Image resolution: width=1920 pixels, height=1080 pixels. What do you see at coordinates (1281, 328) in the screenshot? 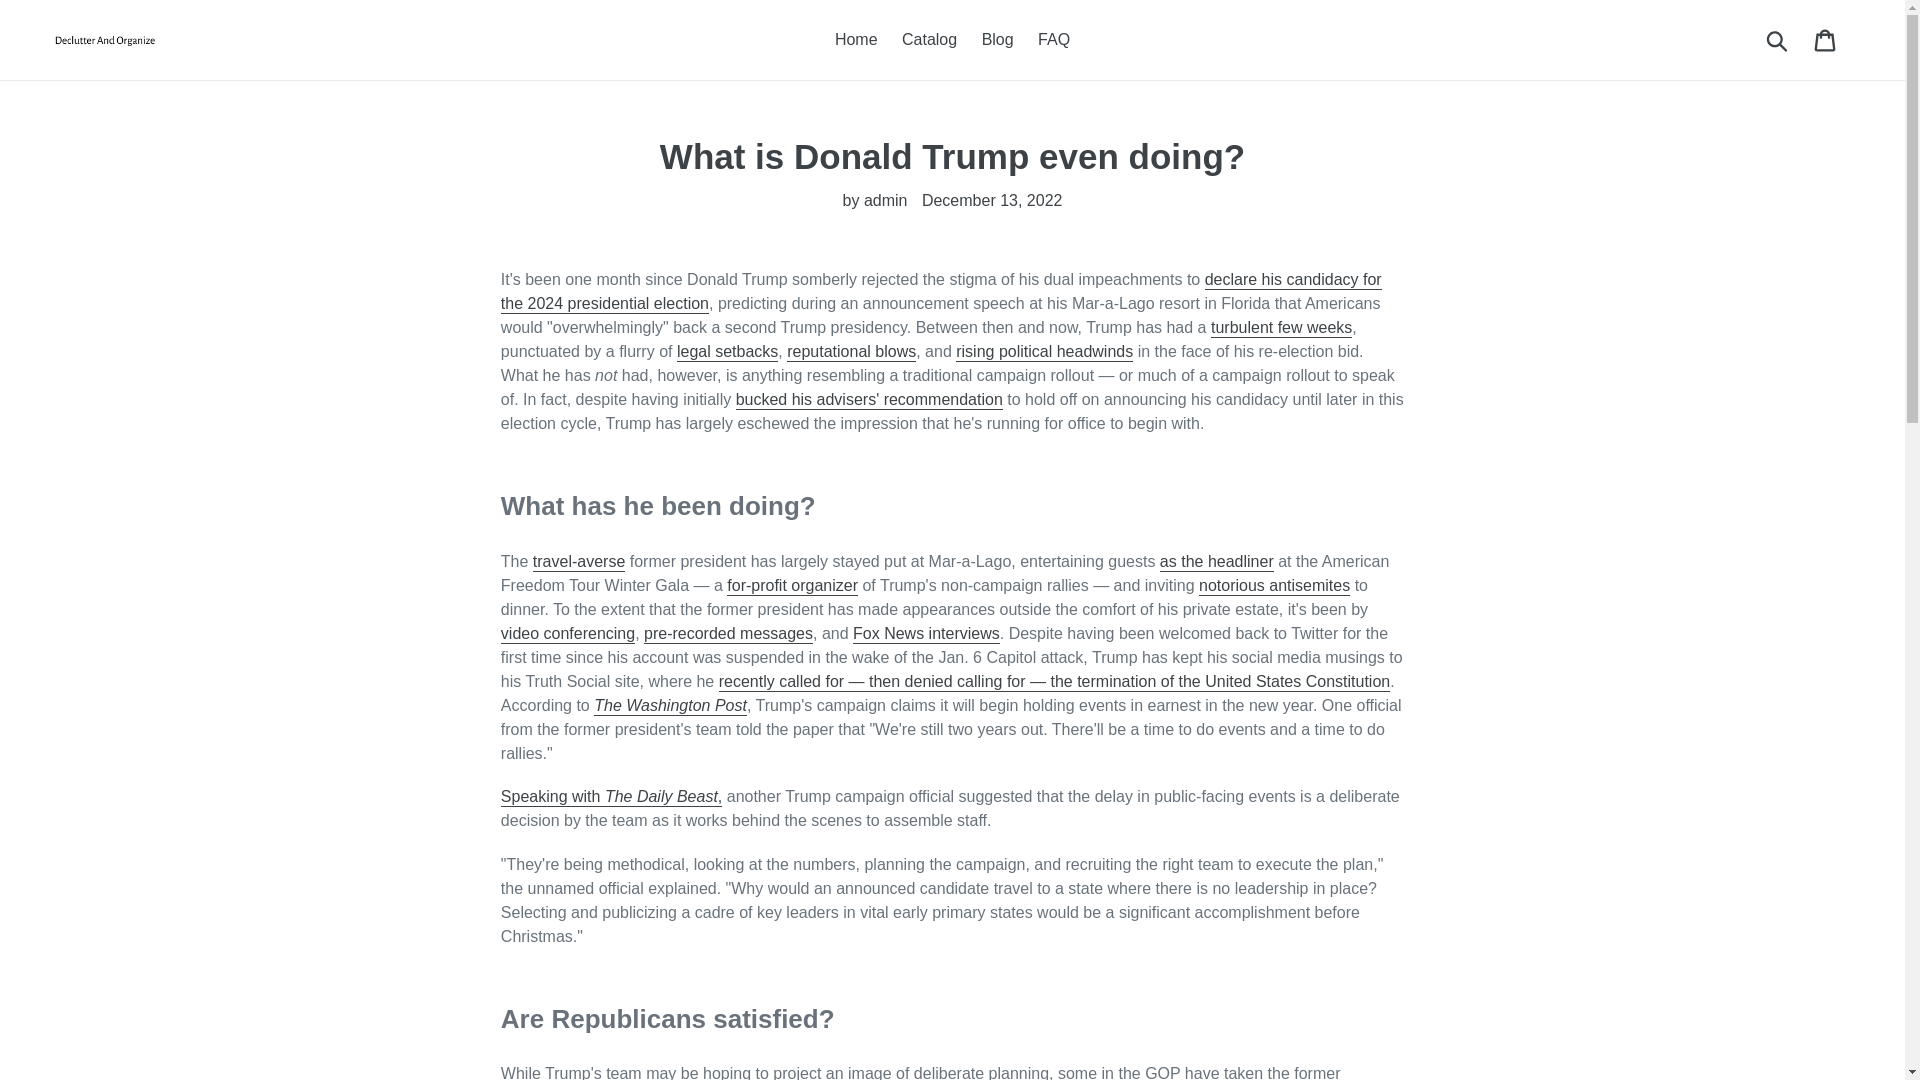
I see `turbulent few weeks` at bounding box center [1281, 328].